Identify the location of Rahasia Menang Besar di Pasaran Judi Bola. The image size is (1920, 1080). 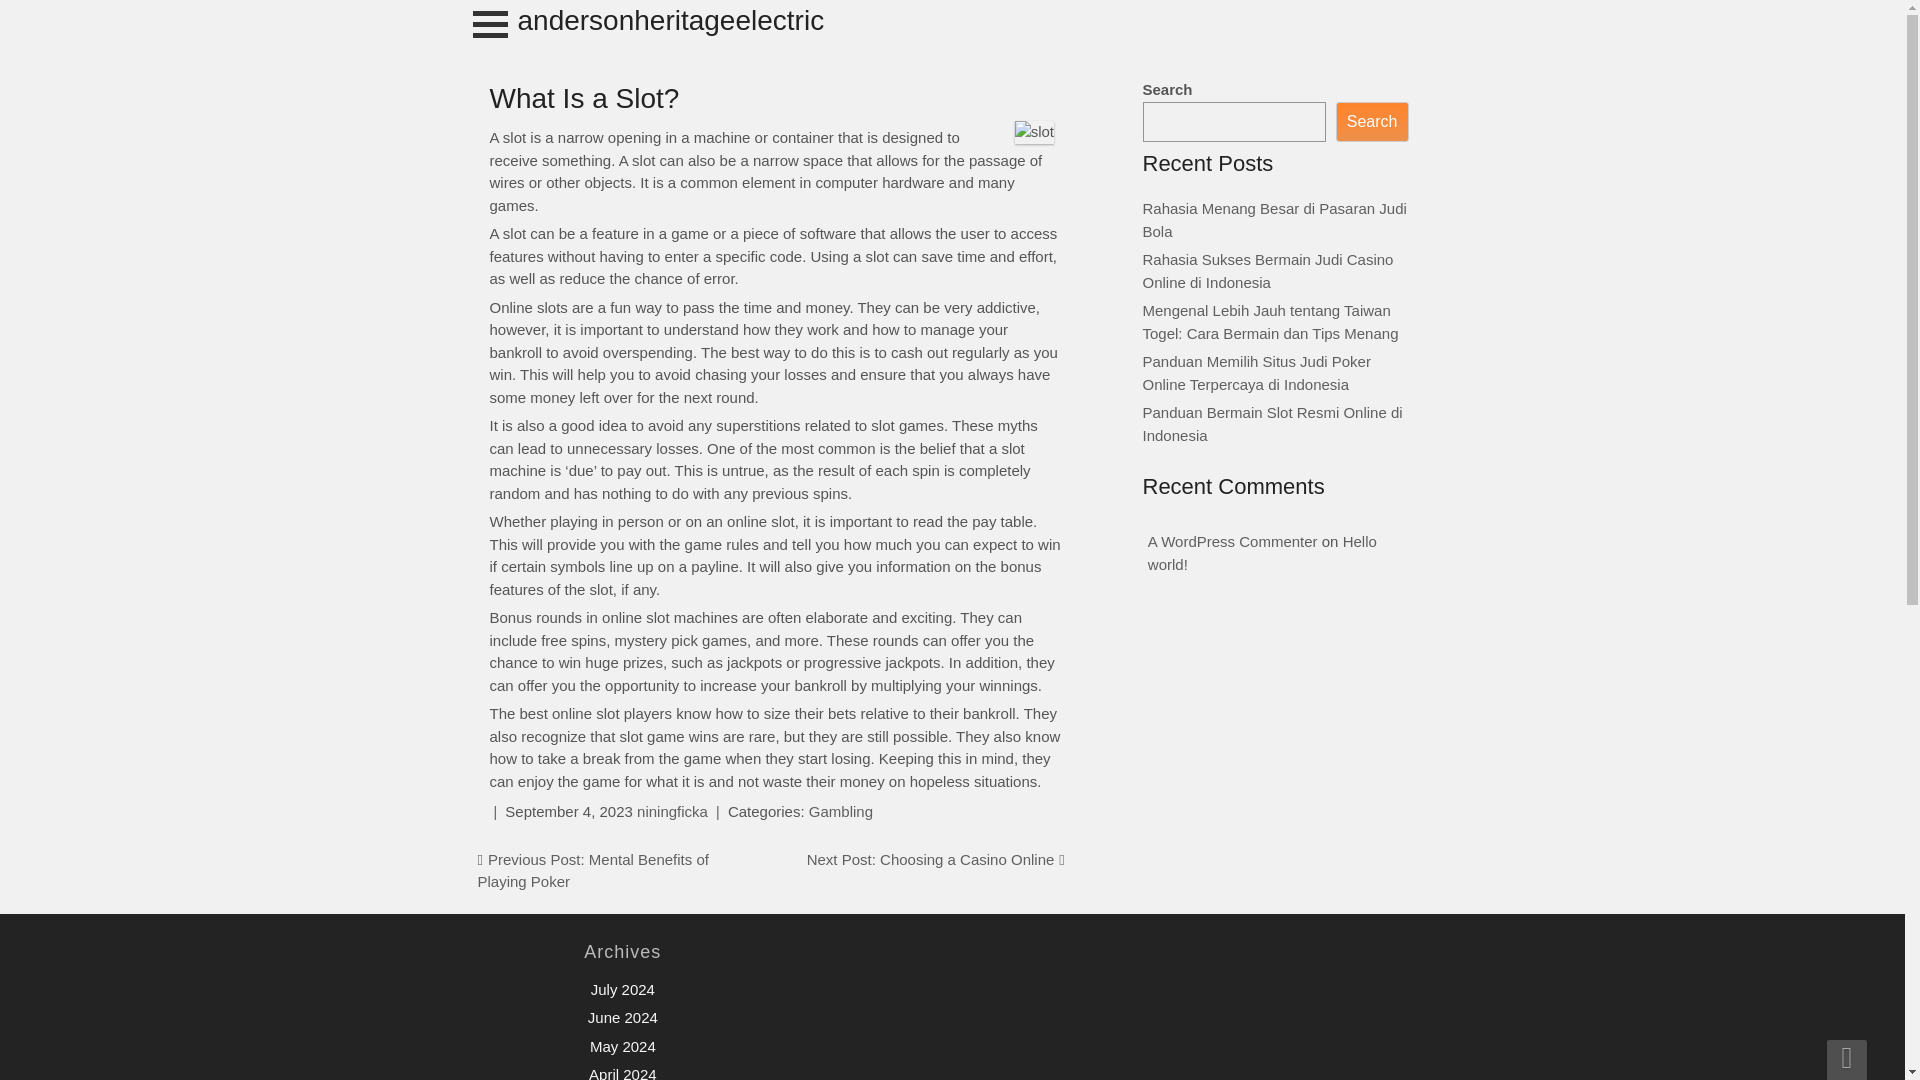
(1274, 219).